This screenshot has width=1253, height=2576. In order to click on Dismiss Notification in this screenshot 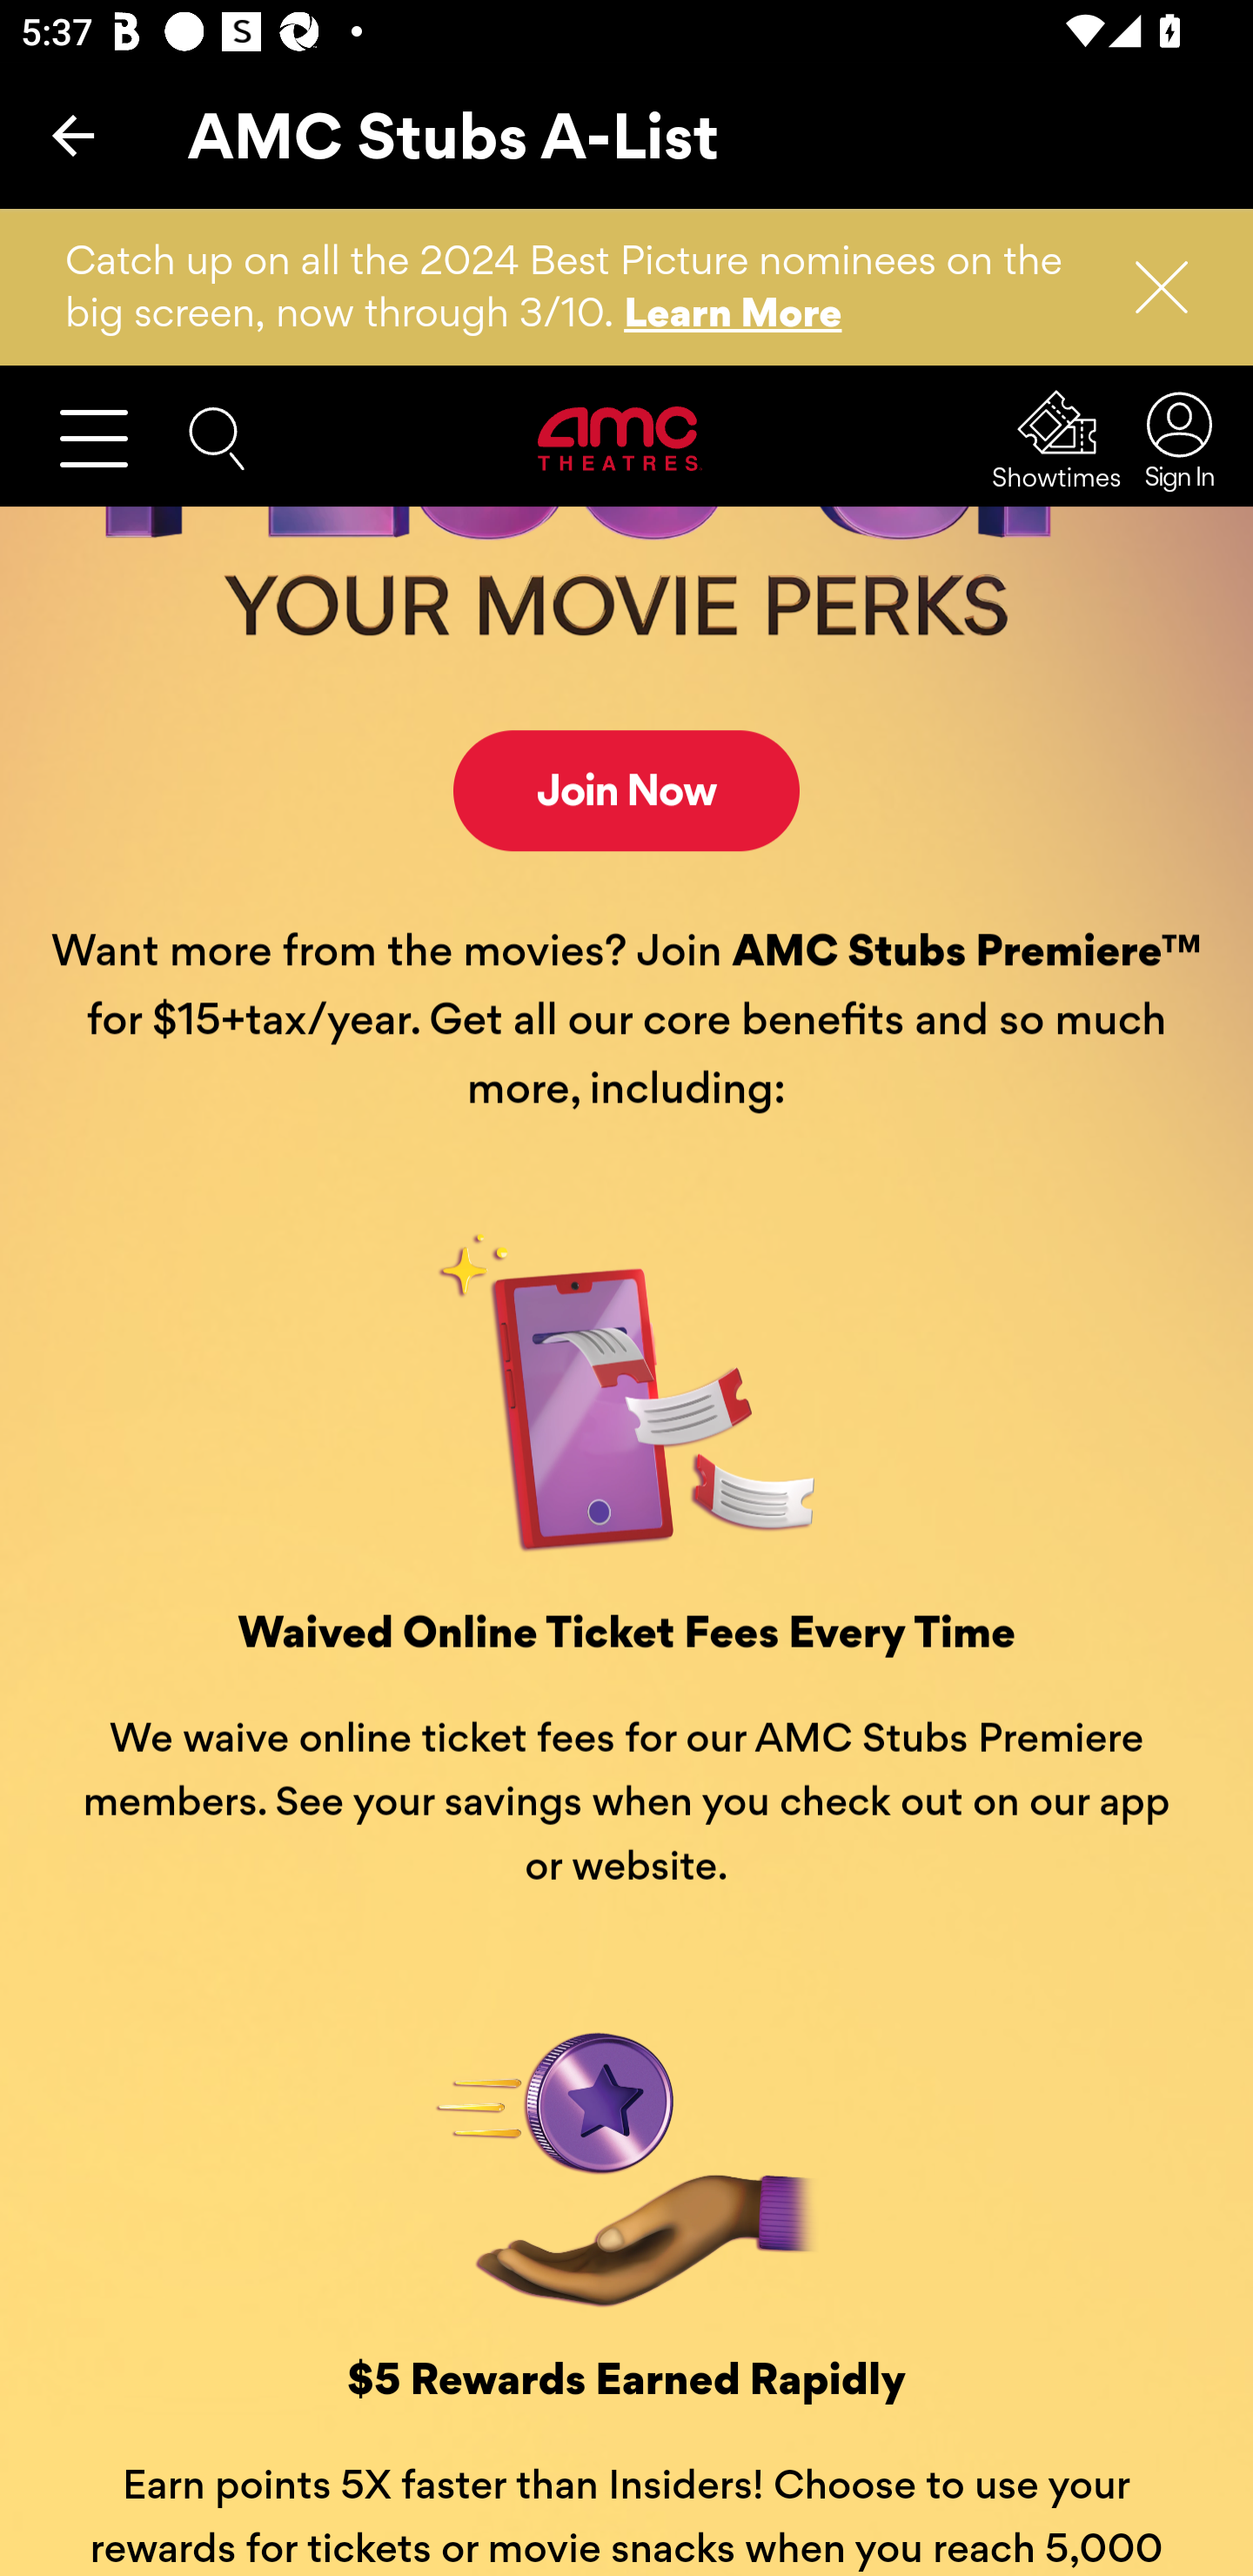, I will do `click(1149, 288)`.